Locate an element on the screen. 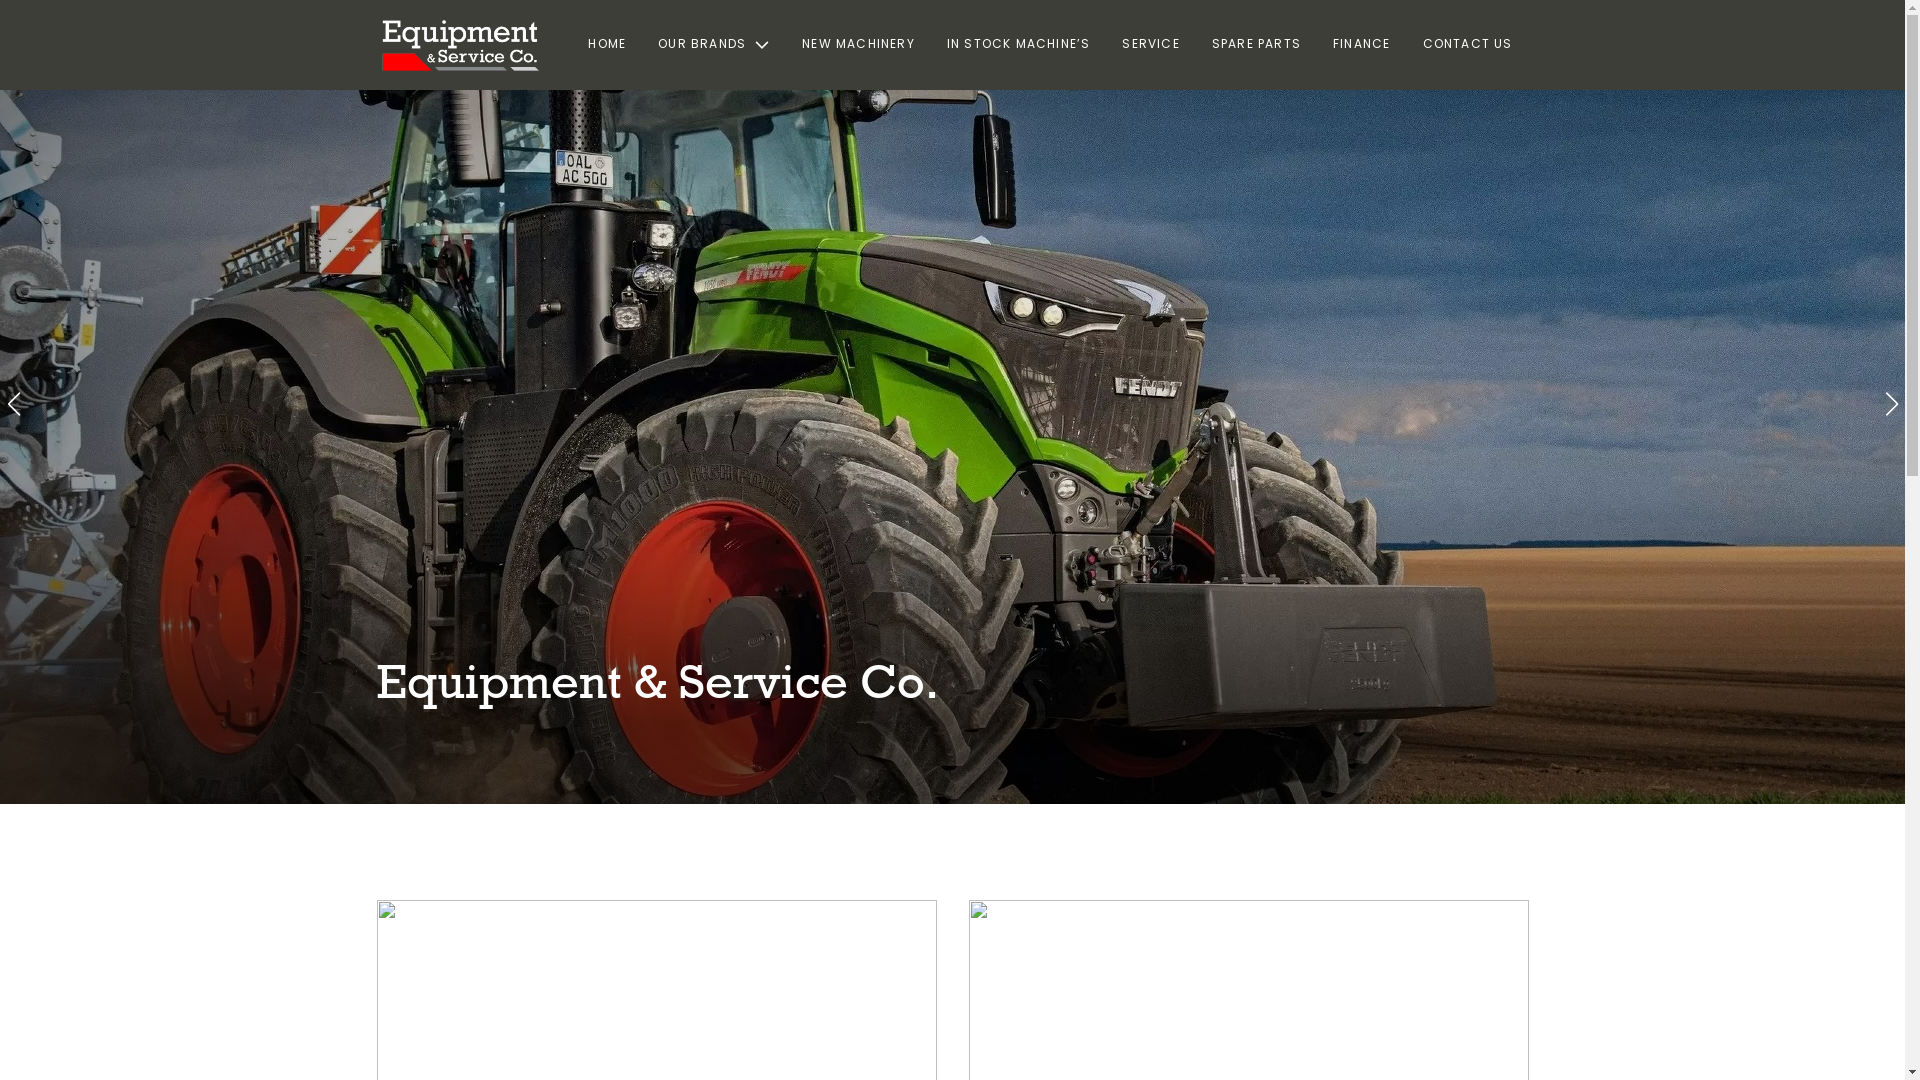 Image resolution: width=1920 pixels, height=1080 pixels. CONTACT US is located at coordinates (1467, 45).